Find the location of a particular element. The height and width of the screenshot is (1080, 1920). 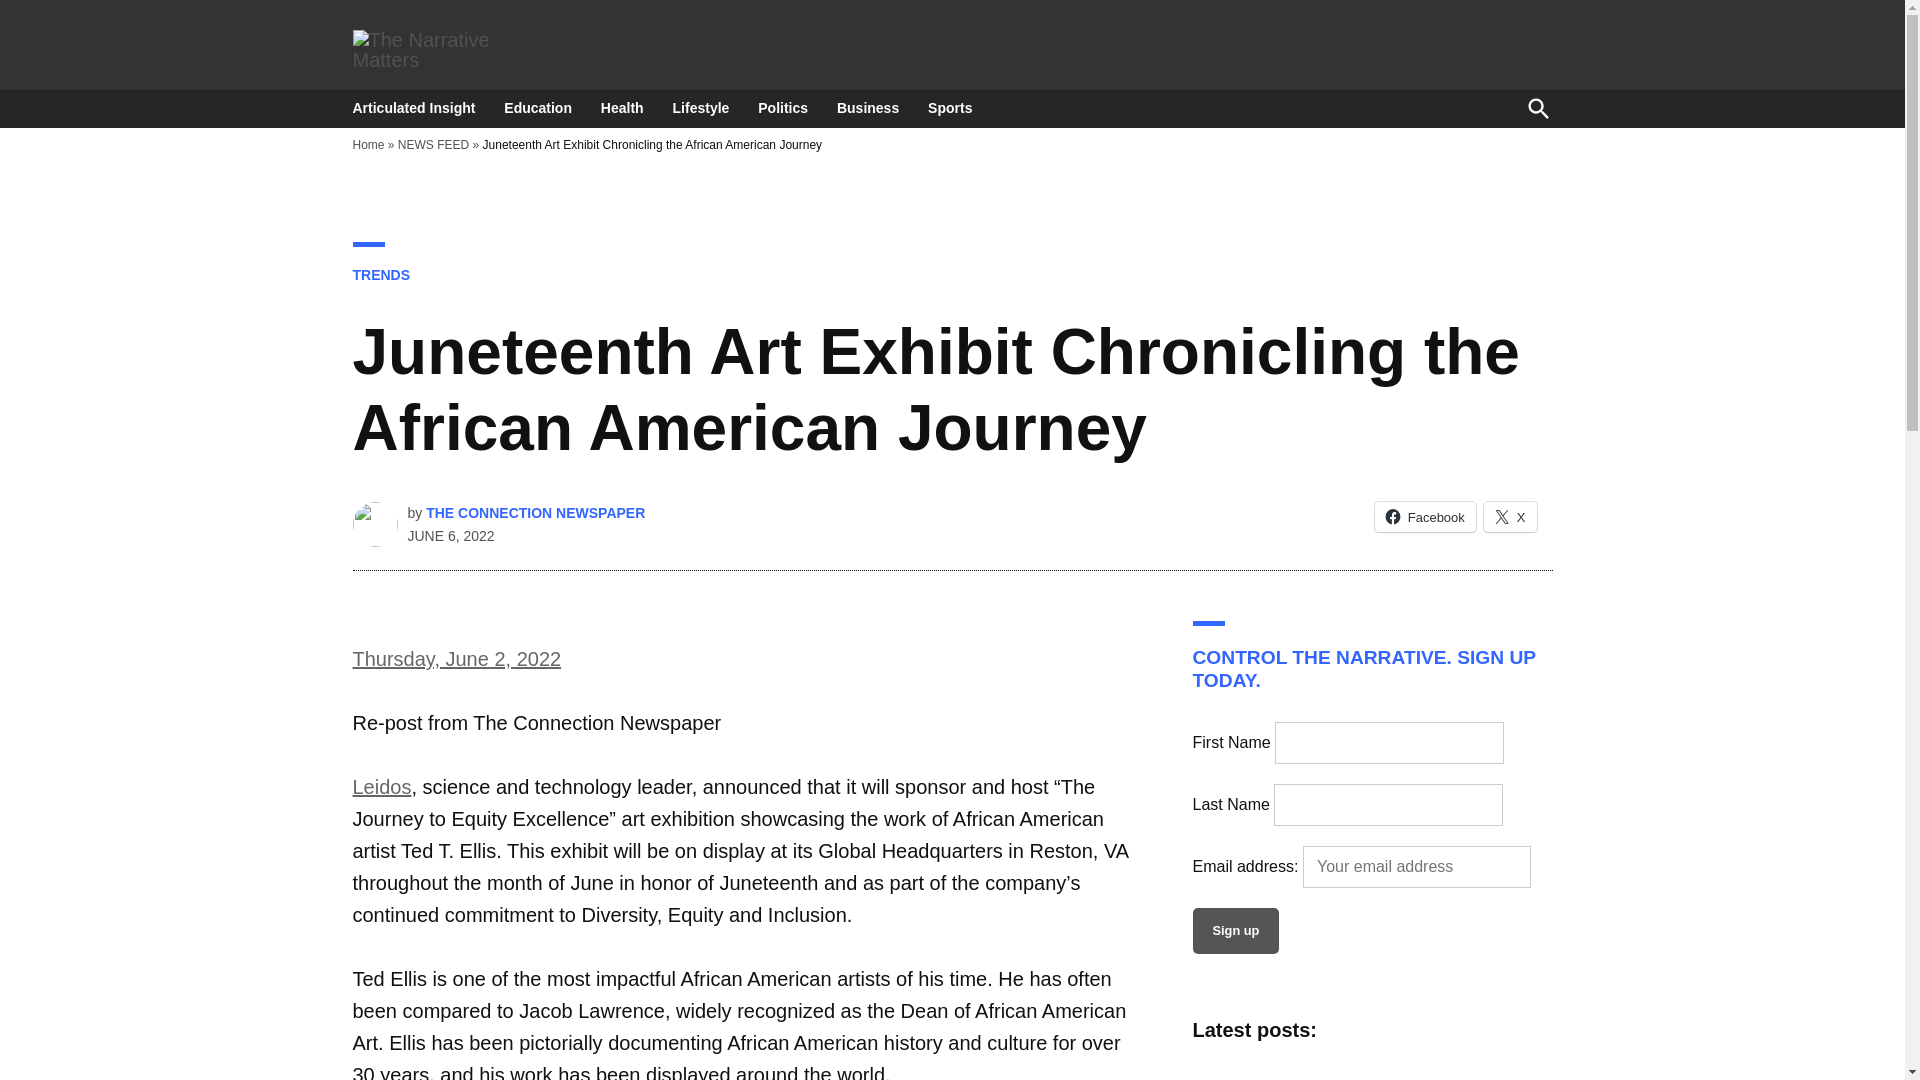

Sign up is located at coordinates (1235, 930).